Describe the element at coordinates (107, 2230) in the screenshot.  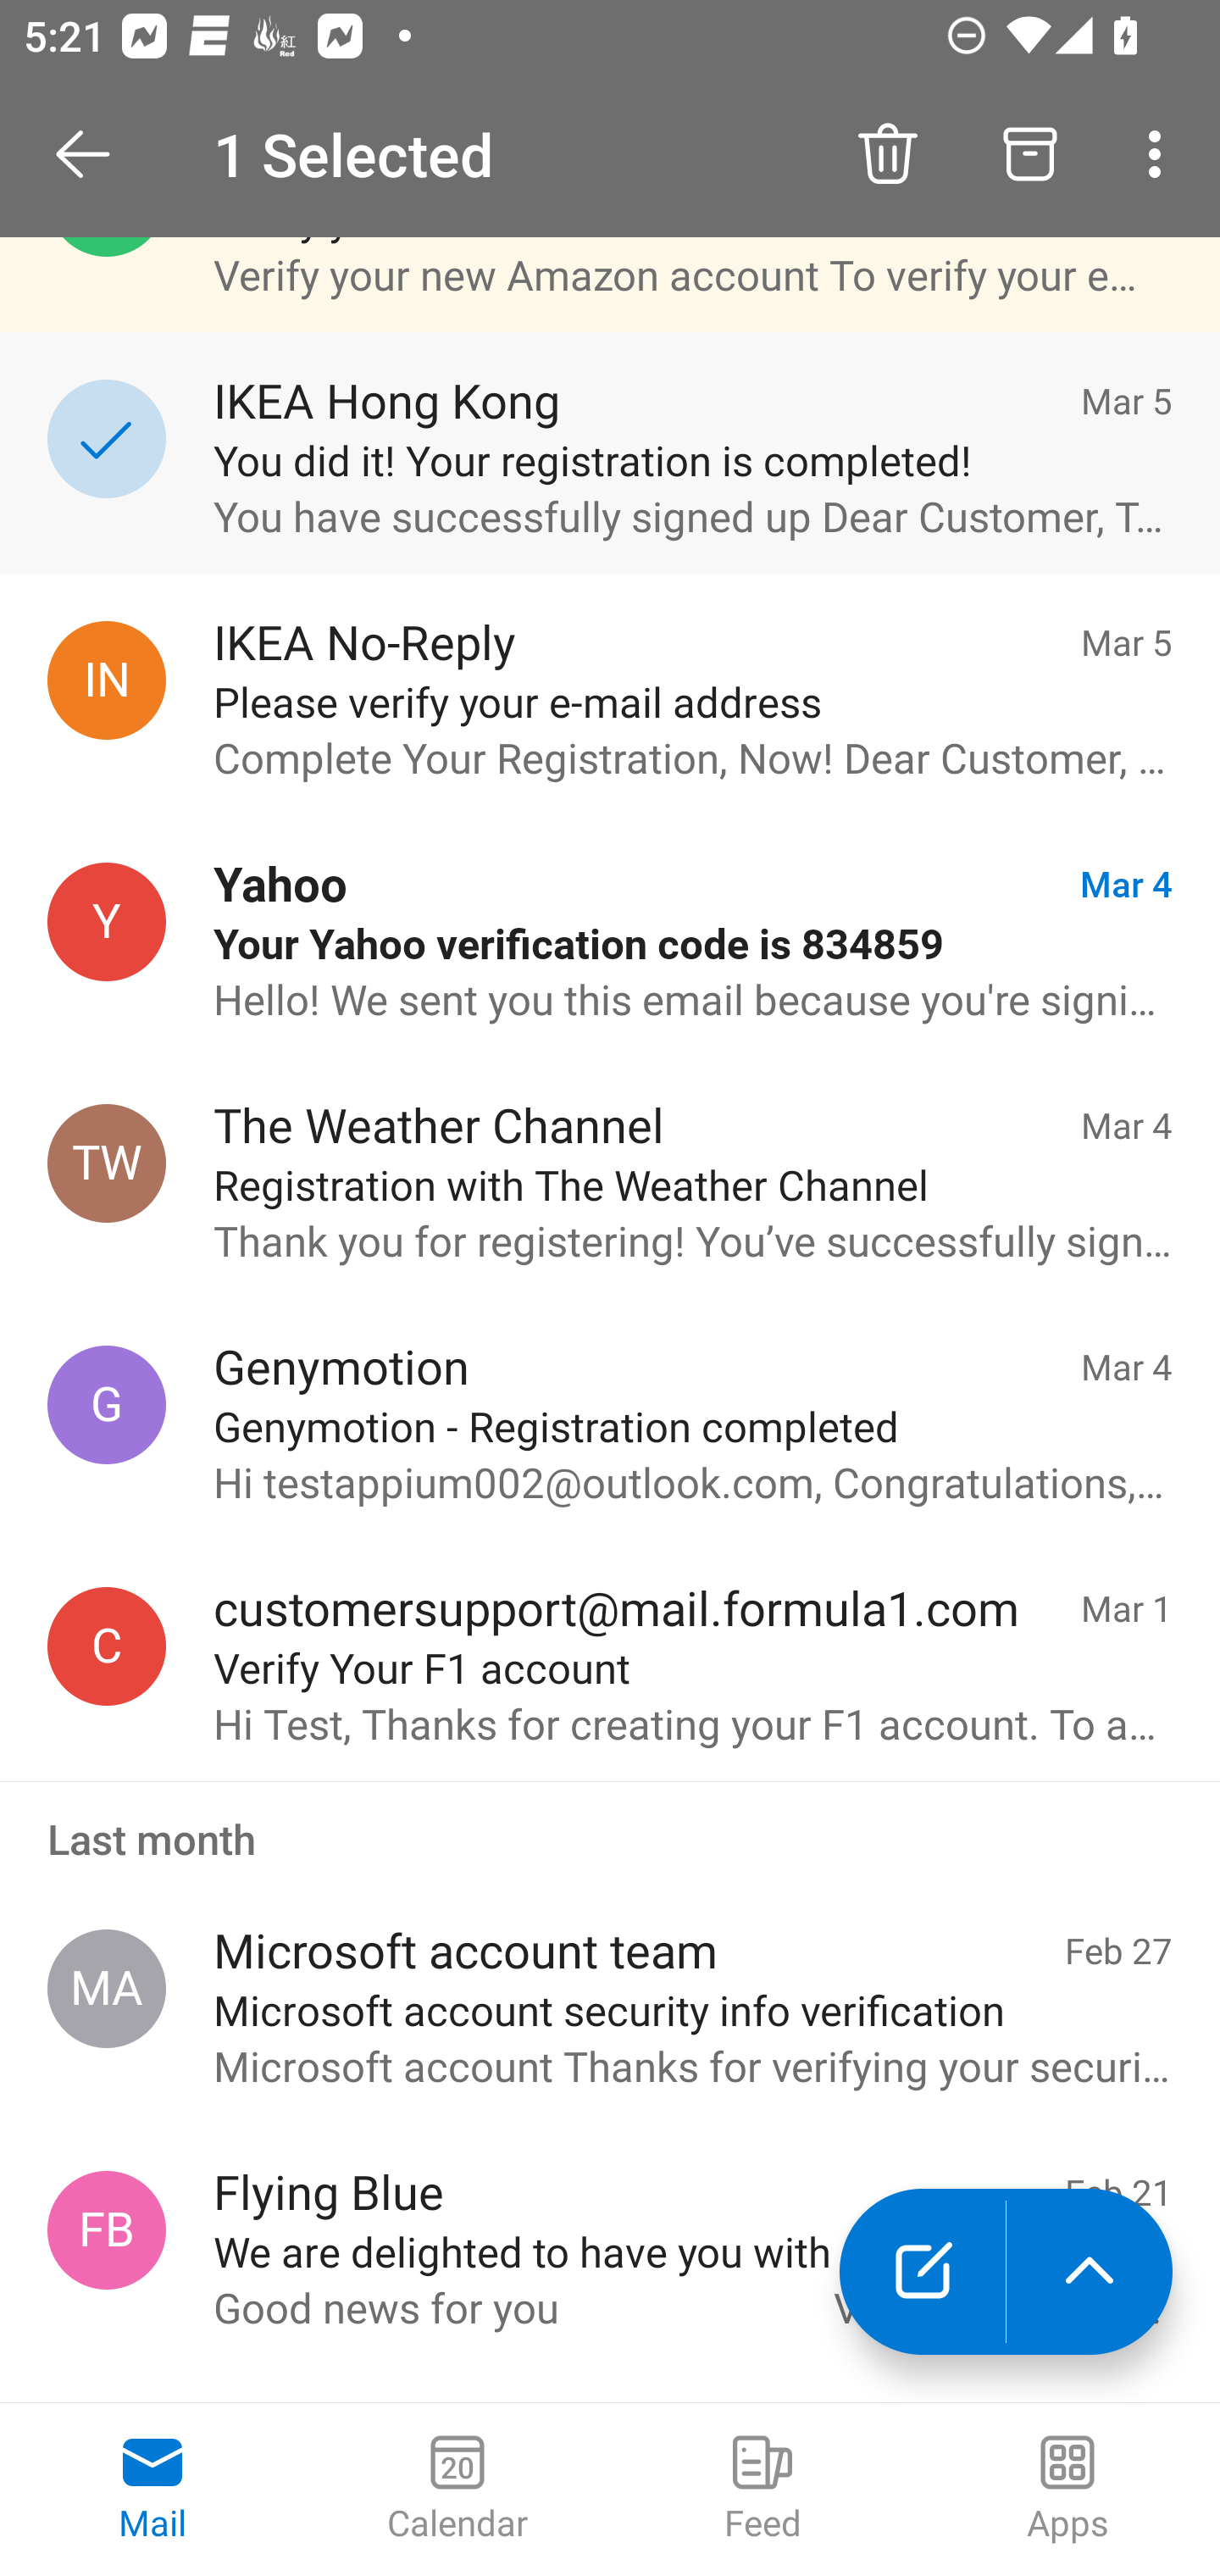
I see `Flying Blue, do_not_reply@info-flyingblue.com` at that location.